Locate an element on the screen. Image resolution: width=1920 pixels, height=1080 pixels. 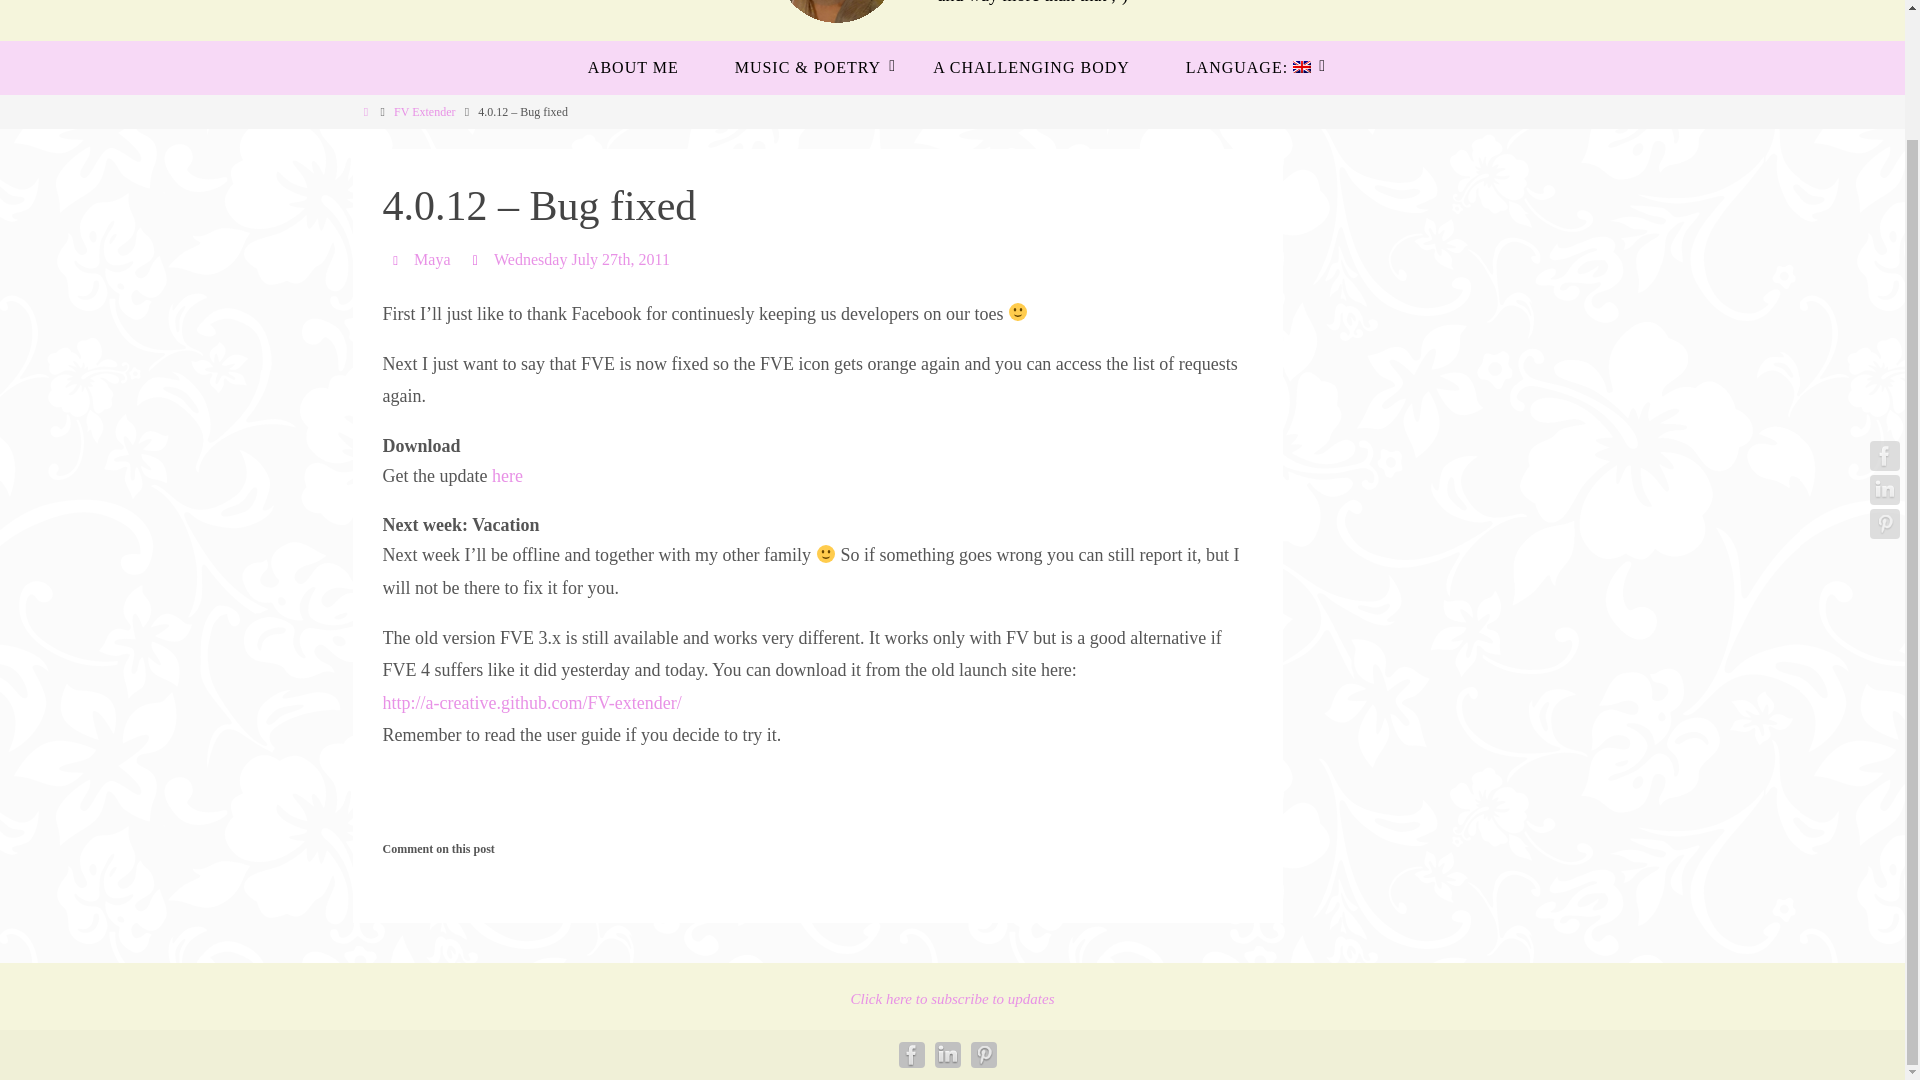
LinkedIn is located at coordinates (946, 1055).